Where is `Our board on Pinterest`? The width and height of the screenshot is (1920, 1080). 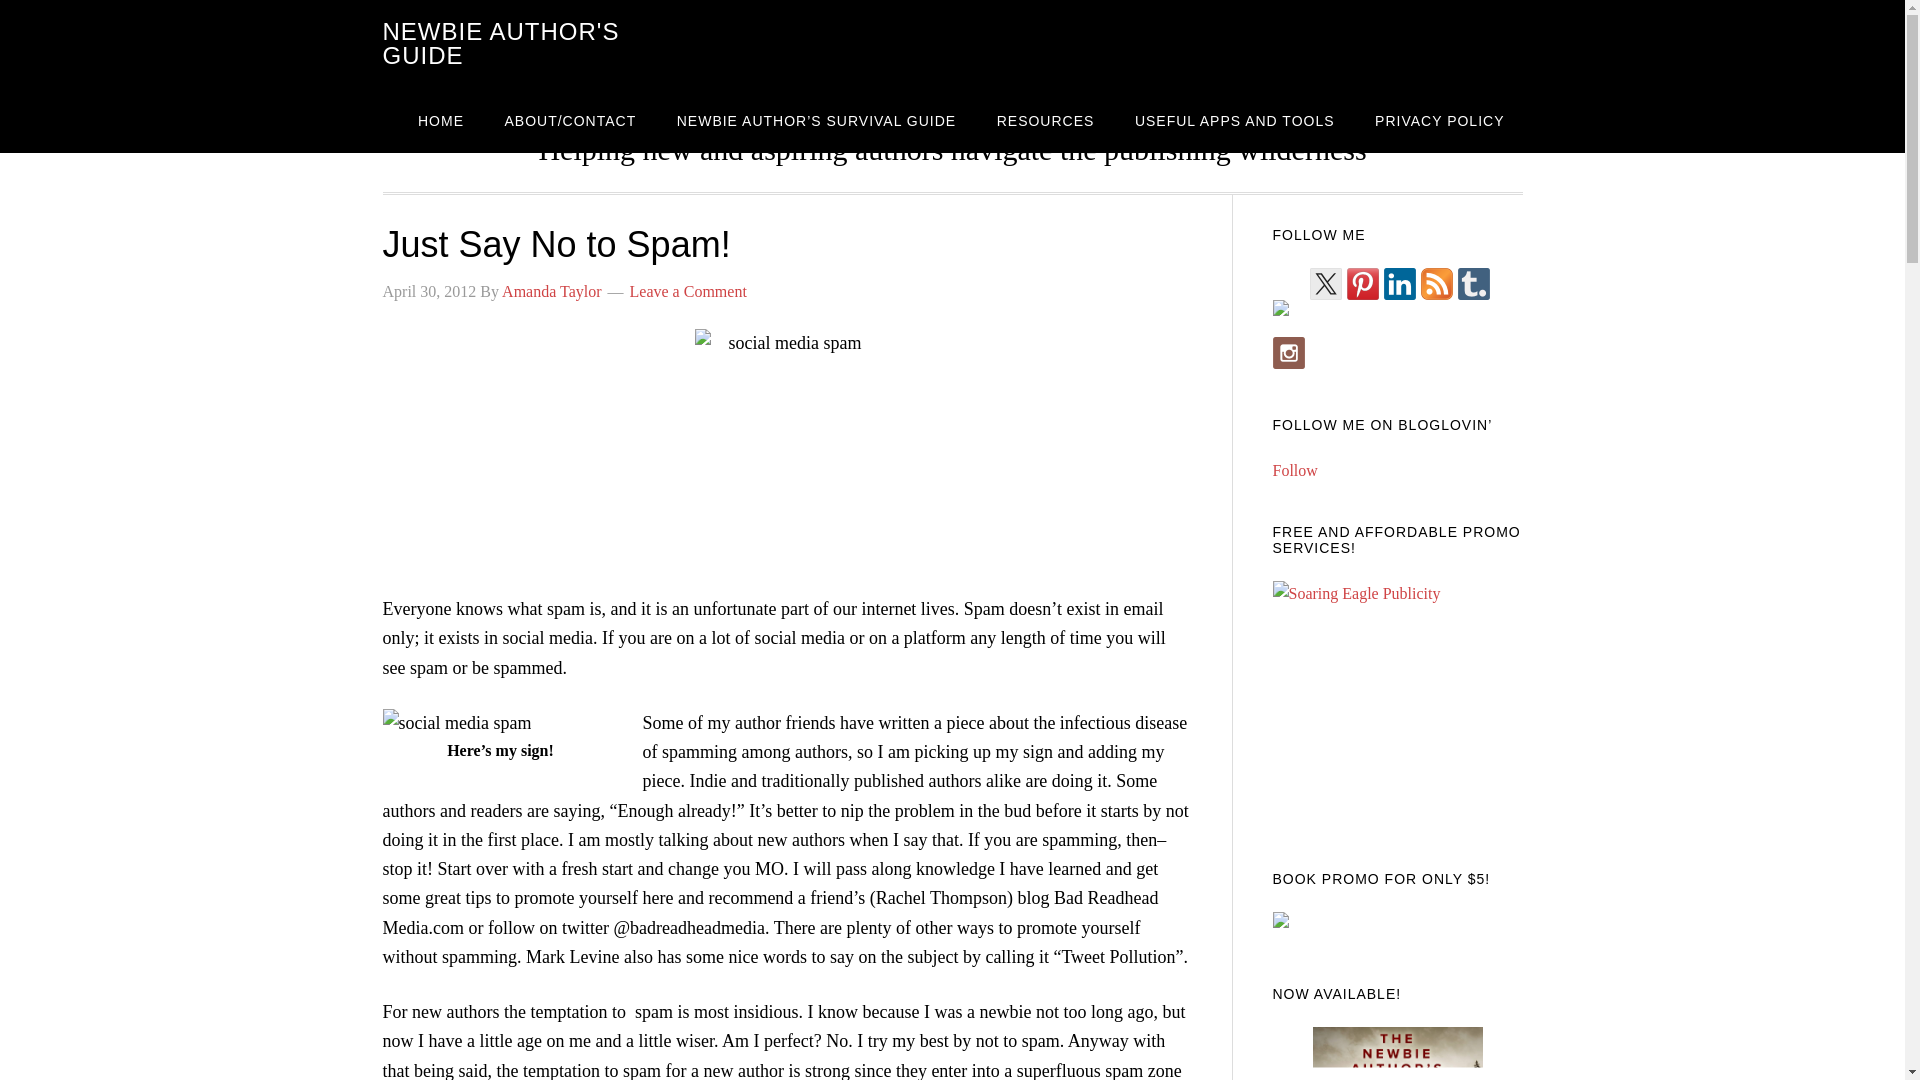
Our board on Pinterest is located at coordinates (1362, 284).